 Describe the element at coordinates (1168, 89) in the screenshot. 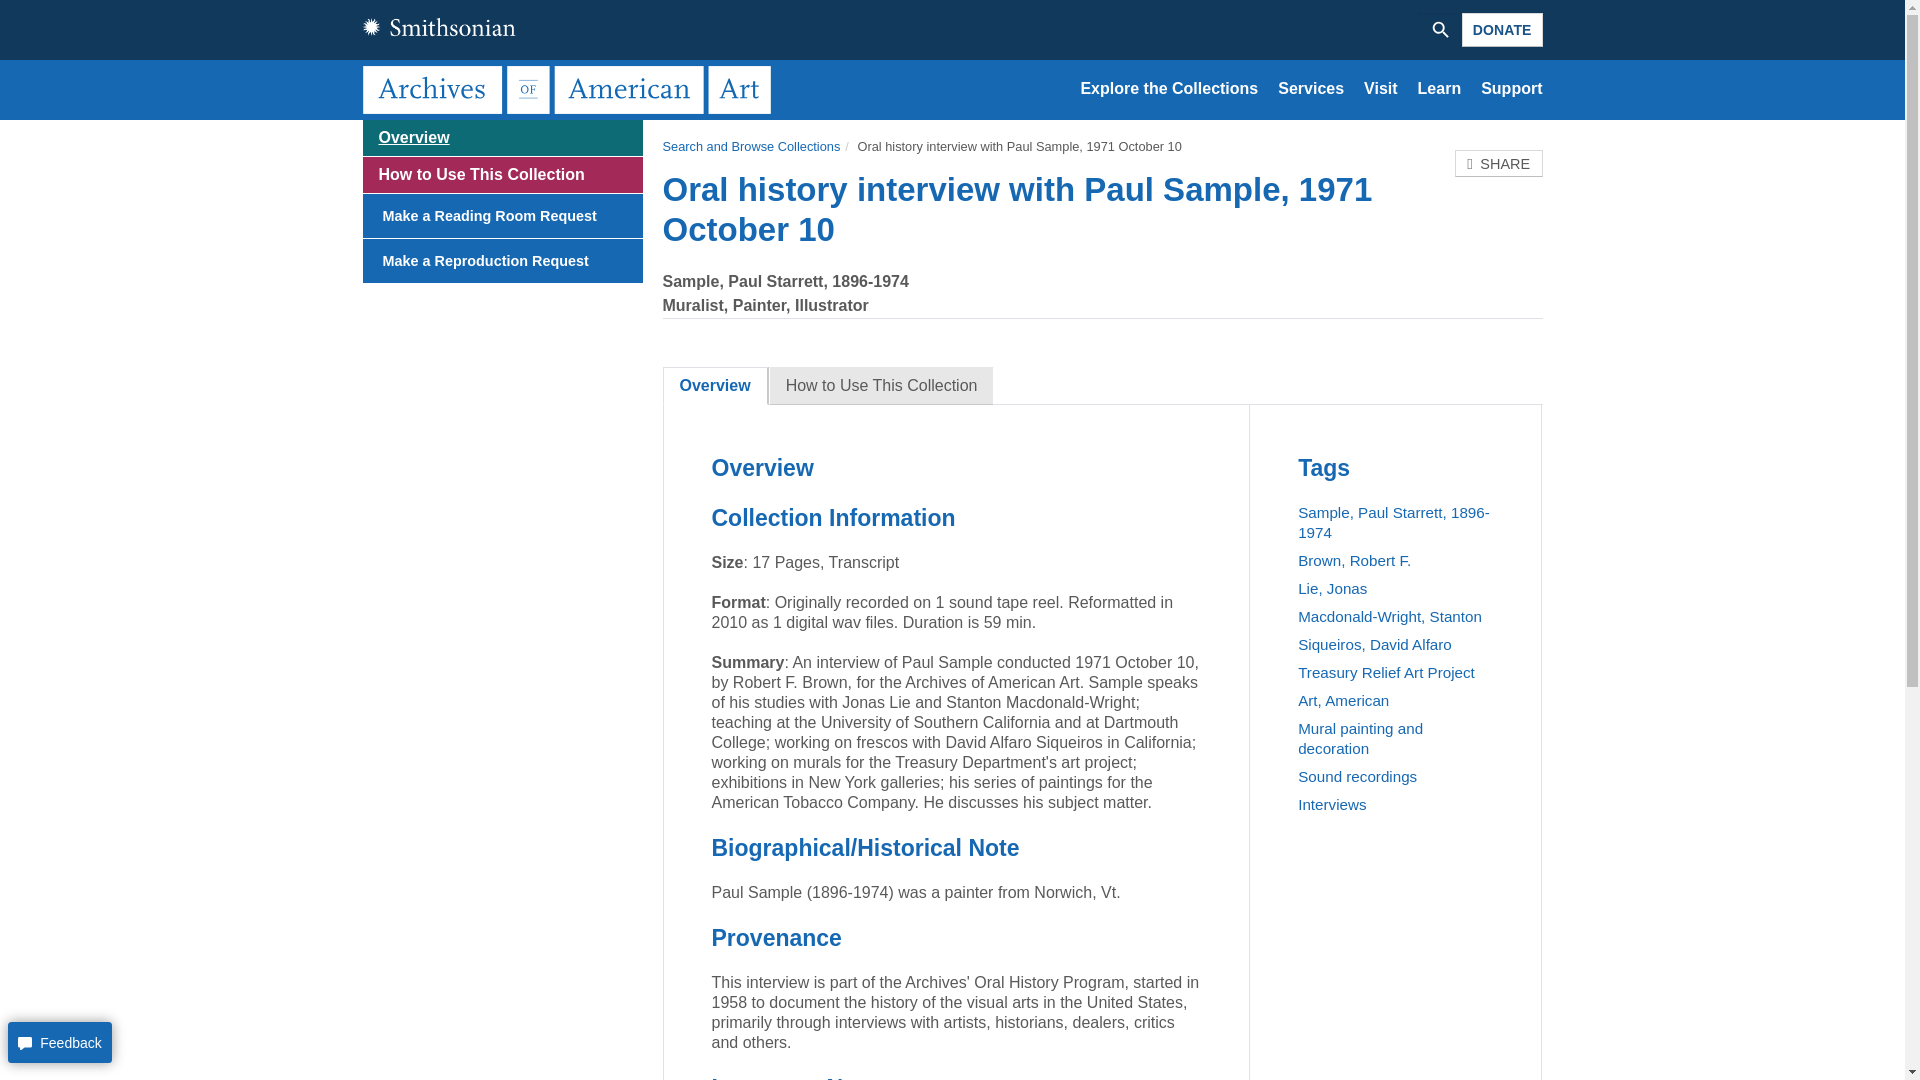

I see `Explore the Collections` at that location.